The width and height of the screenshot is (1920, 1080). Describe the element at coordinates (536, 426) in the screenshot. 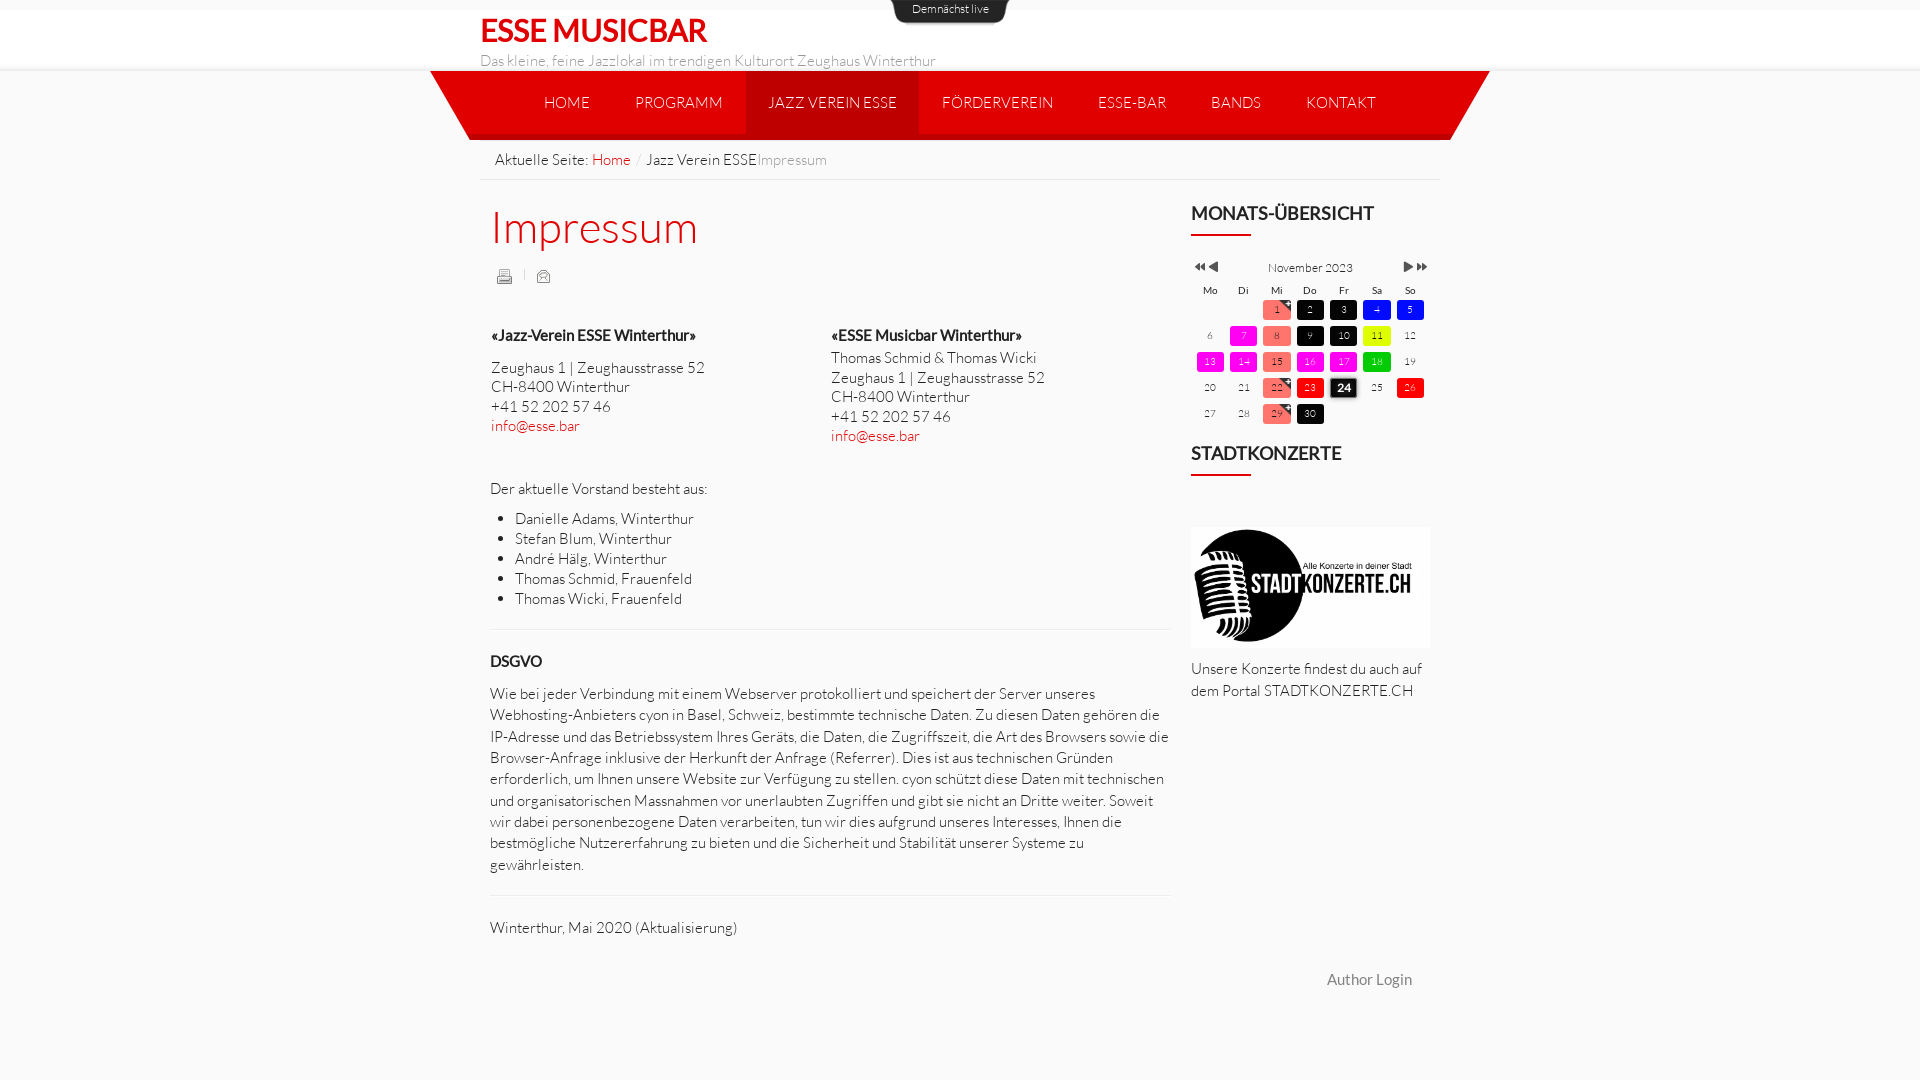

I see `info@esse.bar` at that location.